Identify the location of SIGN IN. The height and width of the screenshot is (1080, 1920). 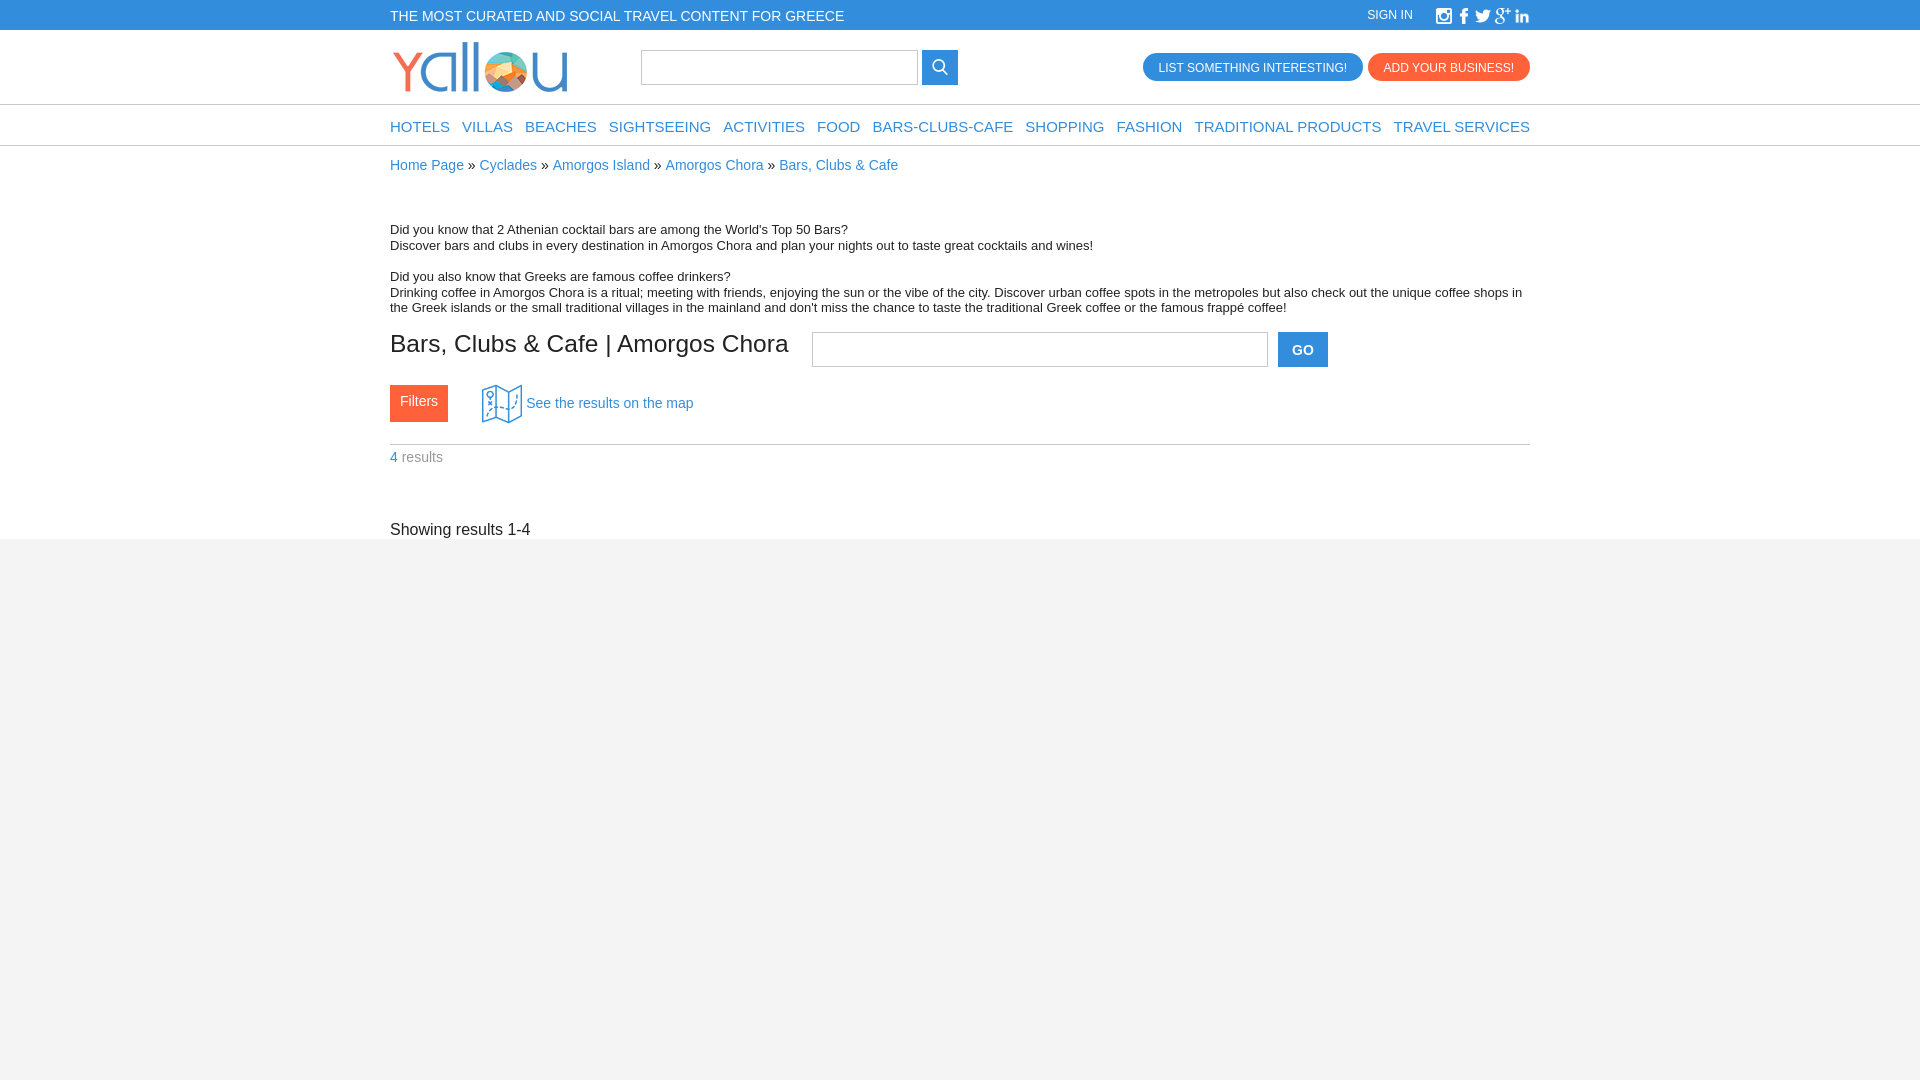
(1390, 14).